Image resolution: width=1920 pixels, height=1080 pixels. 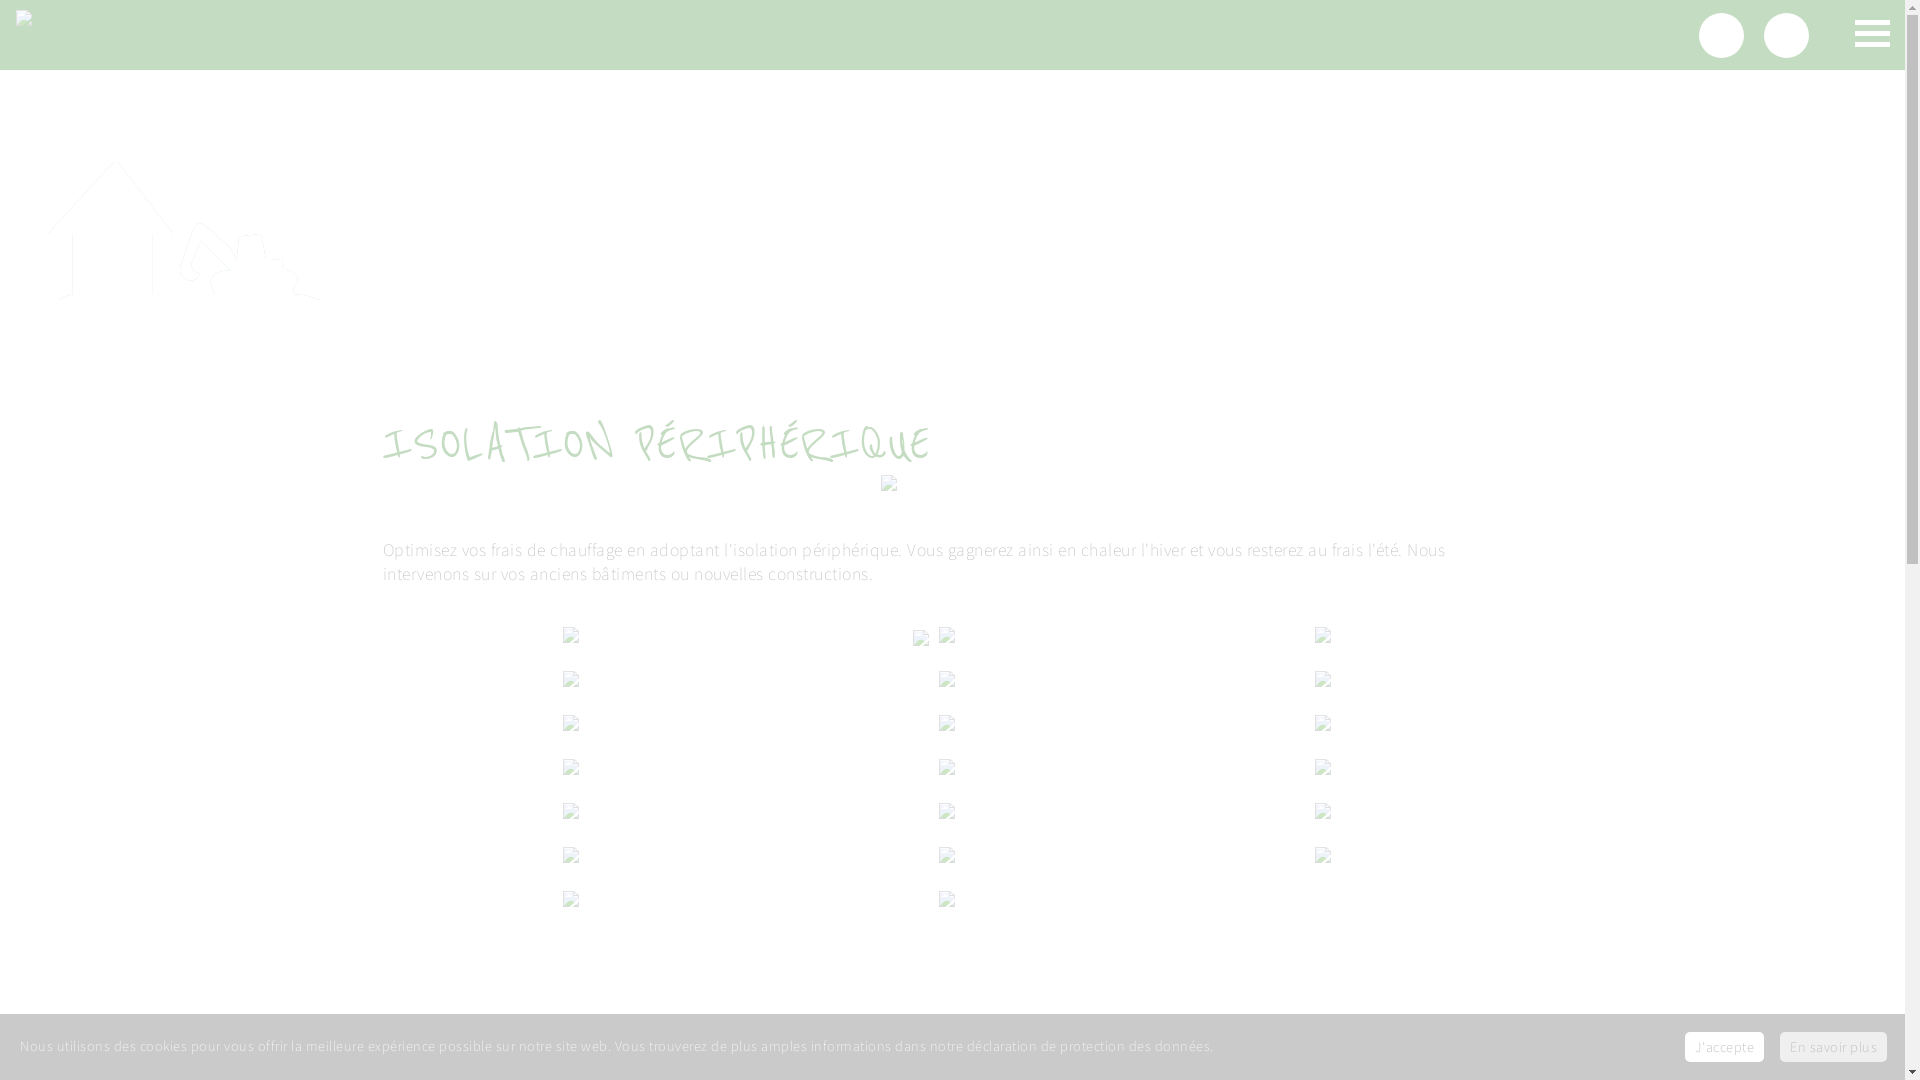 What do you see at coordinates (1834, 1047) in the screenshot?
I see `En savoir plus` at bounding box center [1834, 1047].